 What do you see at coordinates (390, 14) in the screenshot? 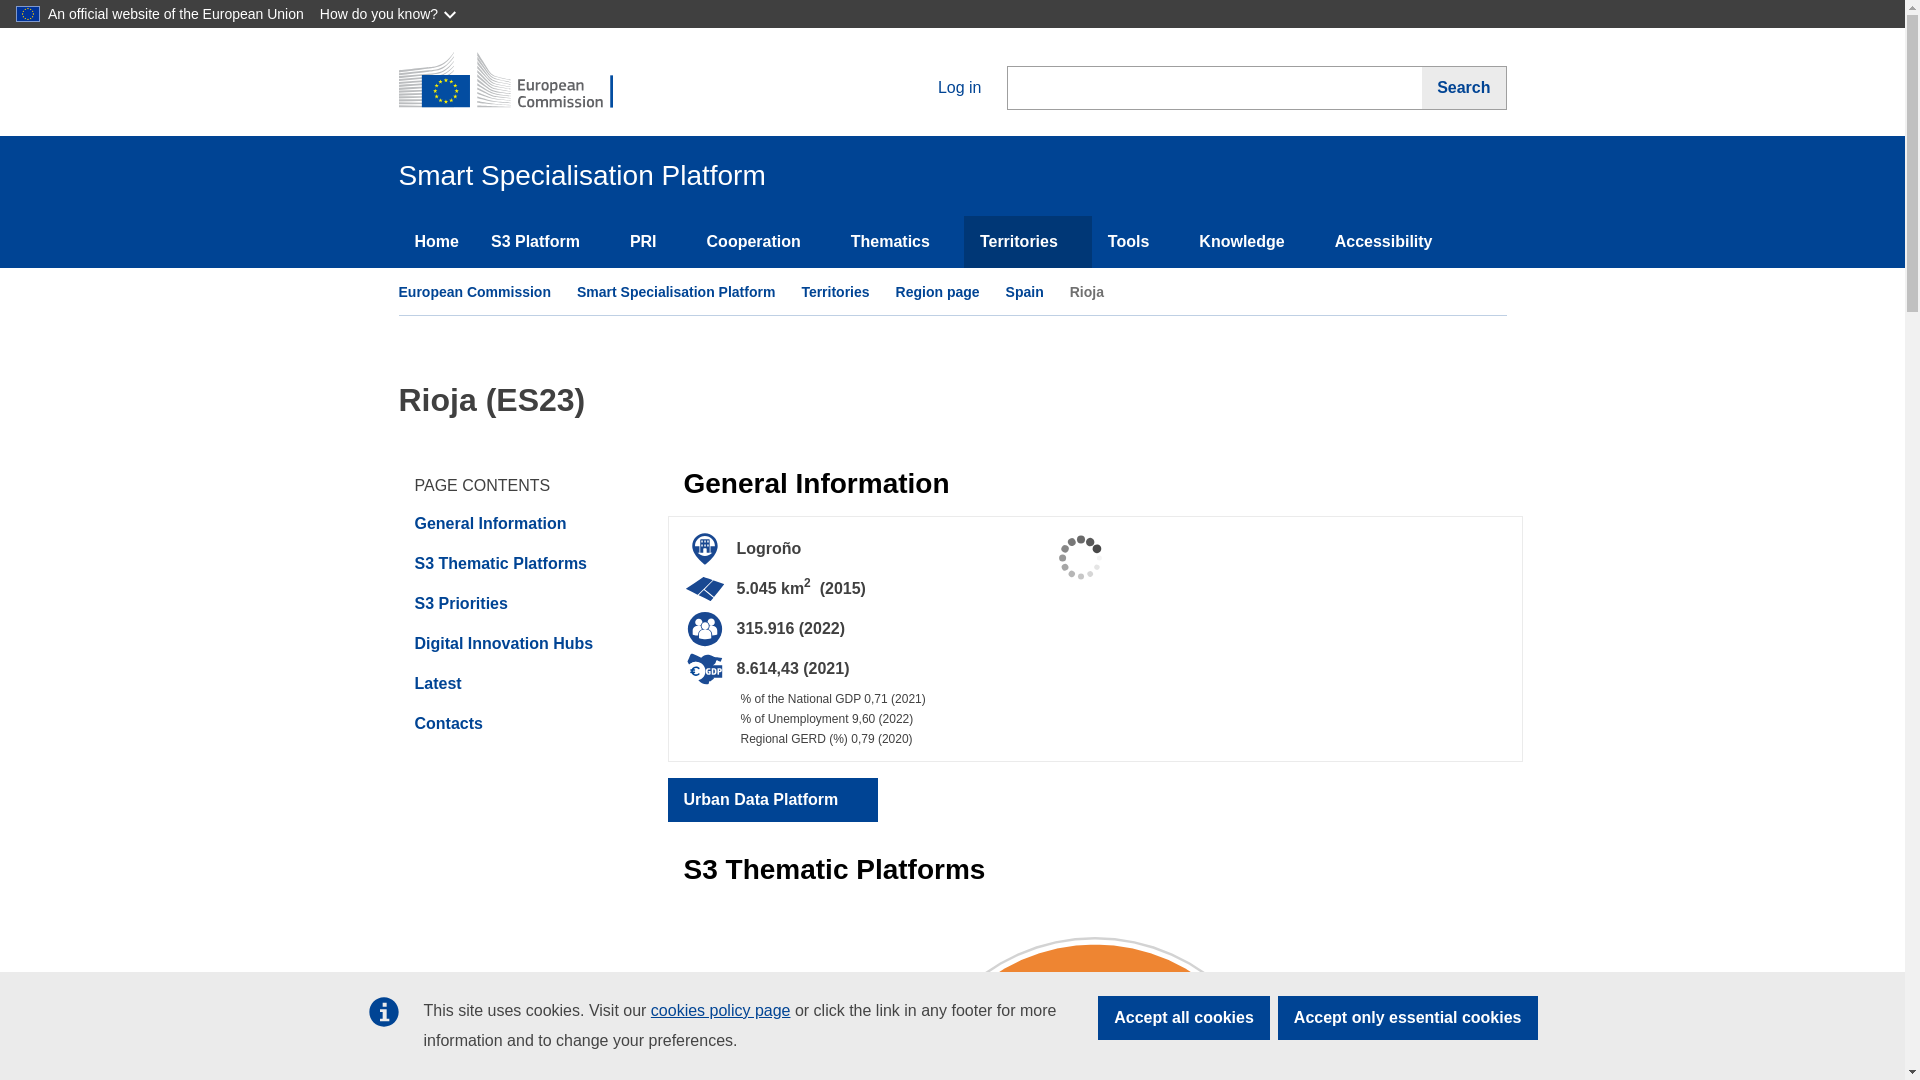
I see `How do you know?` at bounding box center [390, 14].